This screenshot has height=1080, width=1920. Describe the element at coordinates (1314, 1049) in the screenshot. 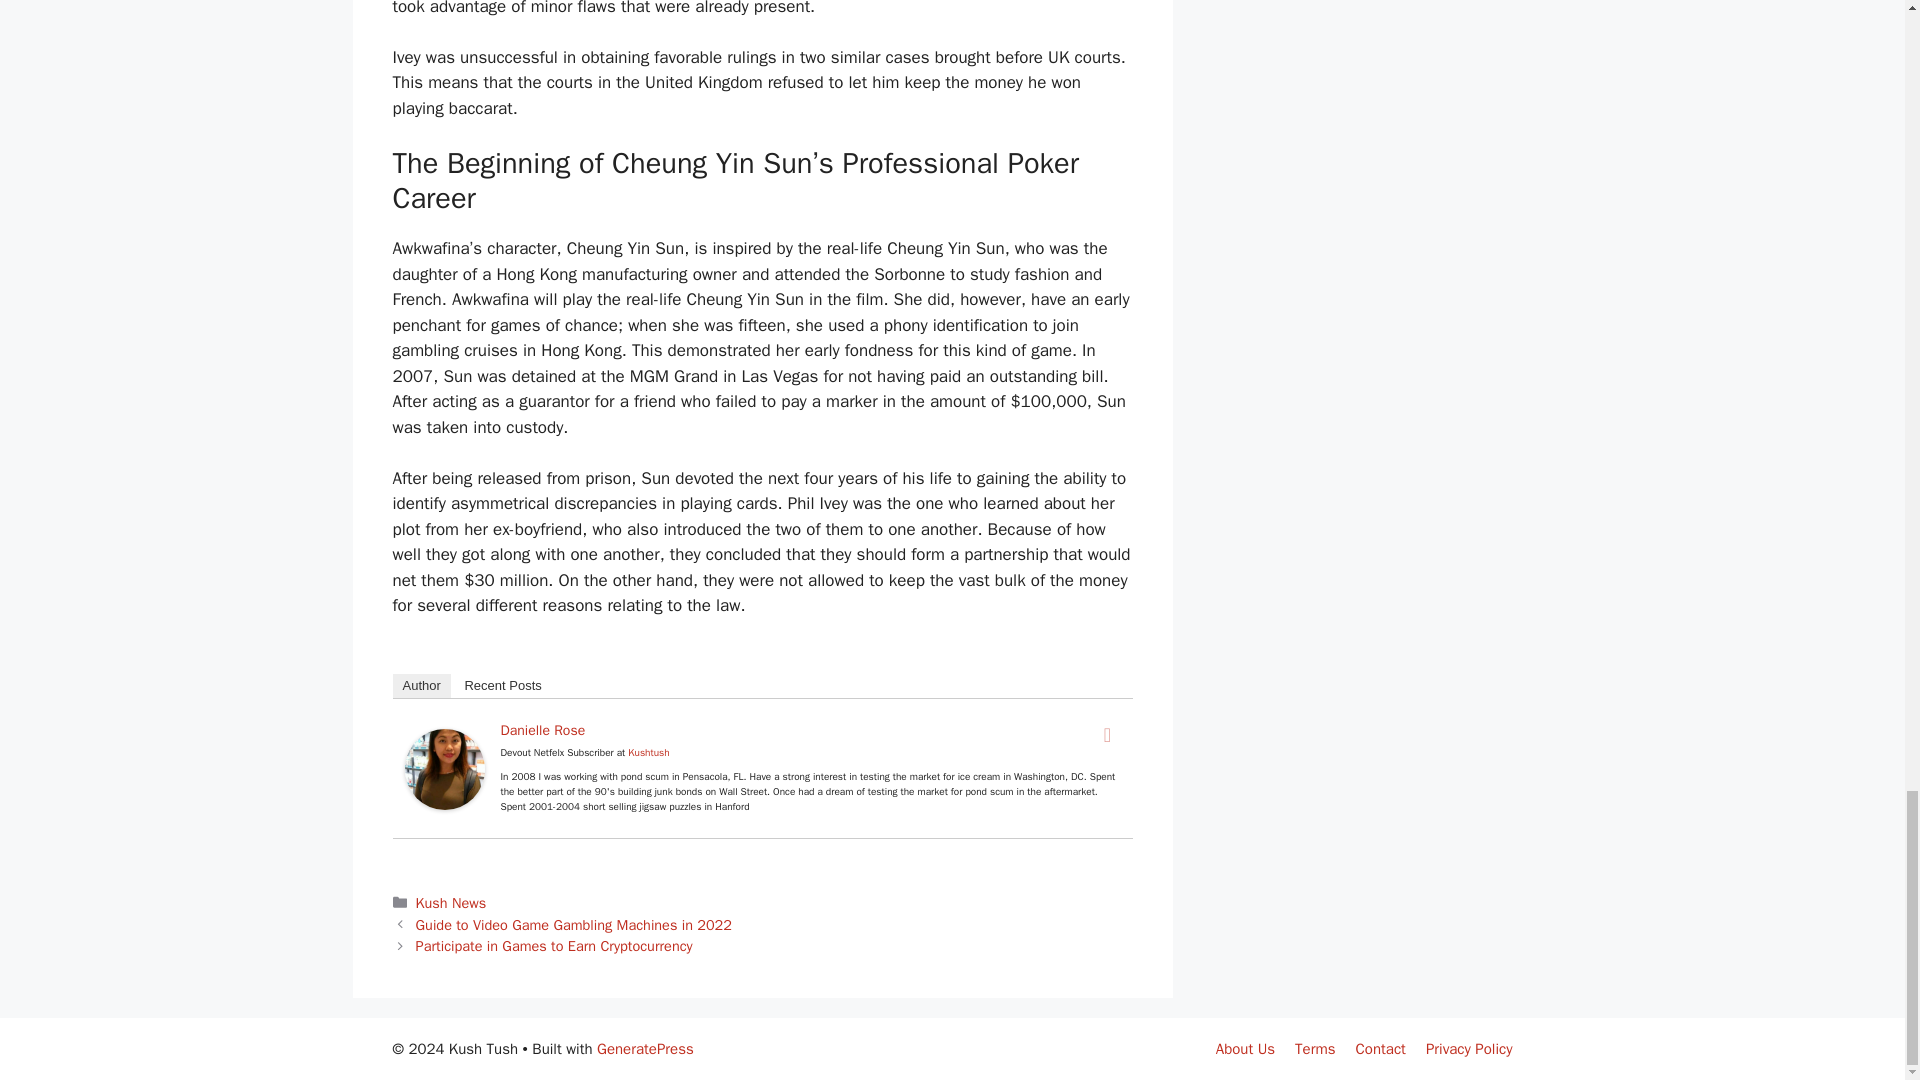

I see `Terms` at that location.